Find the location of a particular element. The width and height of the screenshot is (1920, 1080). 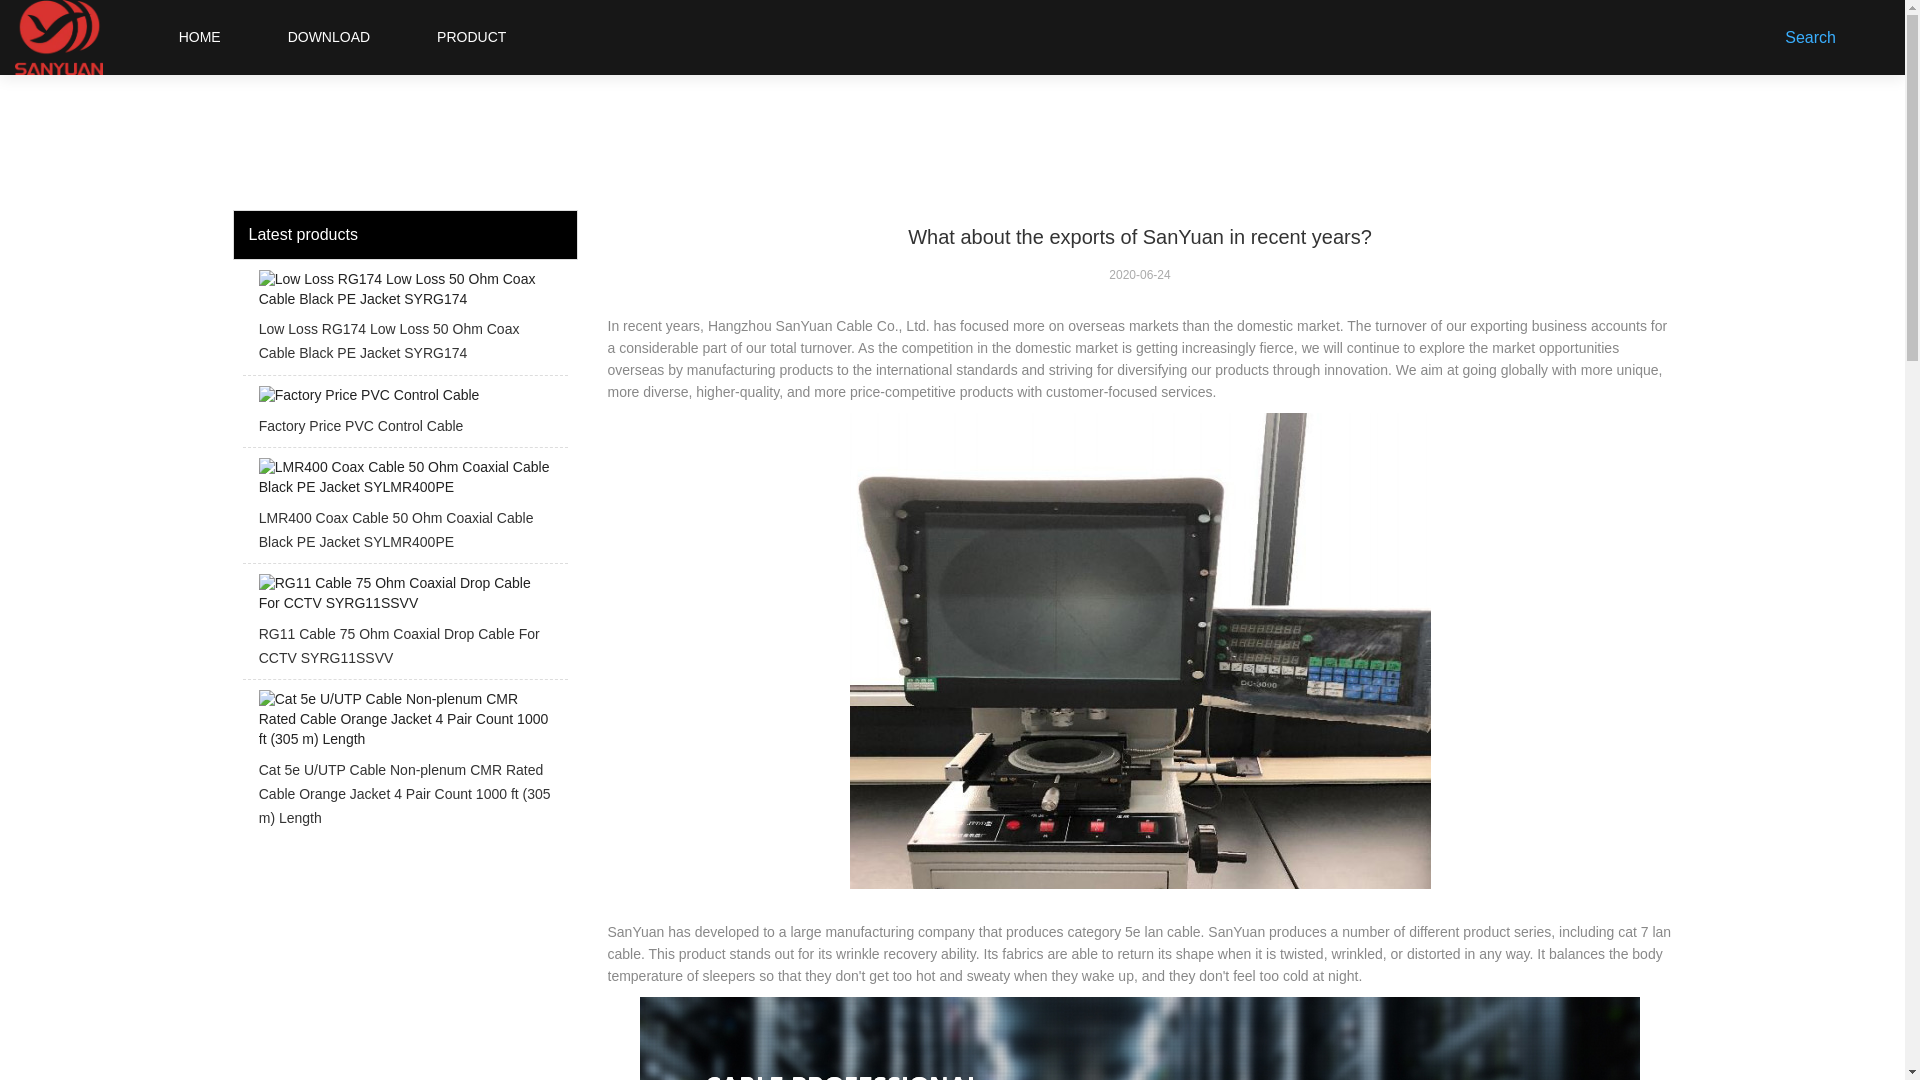

Factory Price PVC Control Cable is located at coordinates (404, 416).